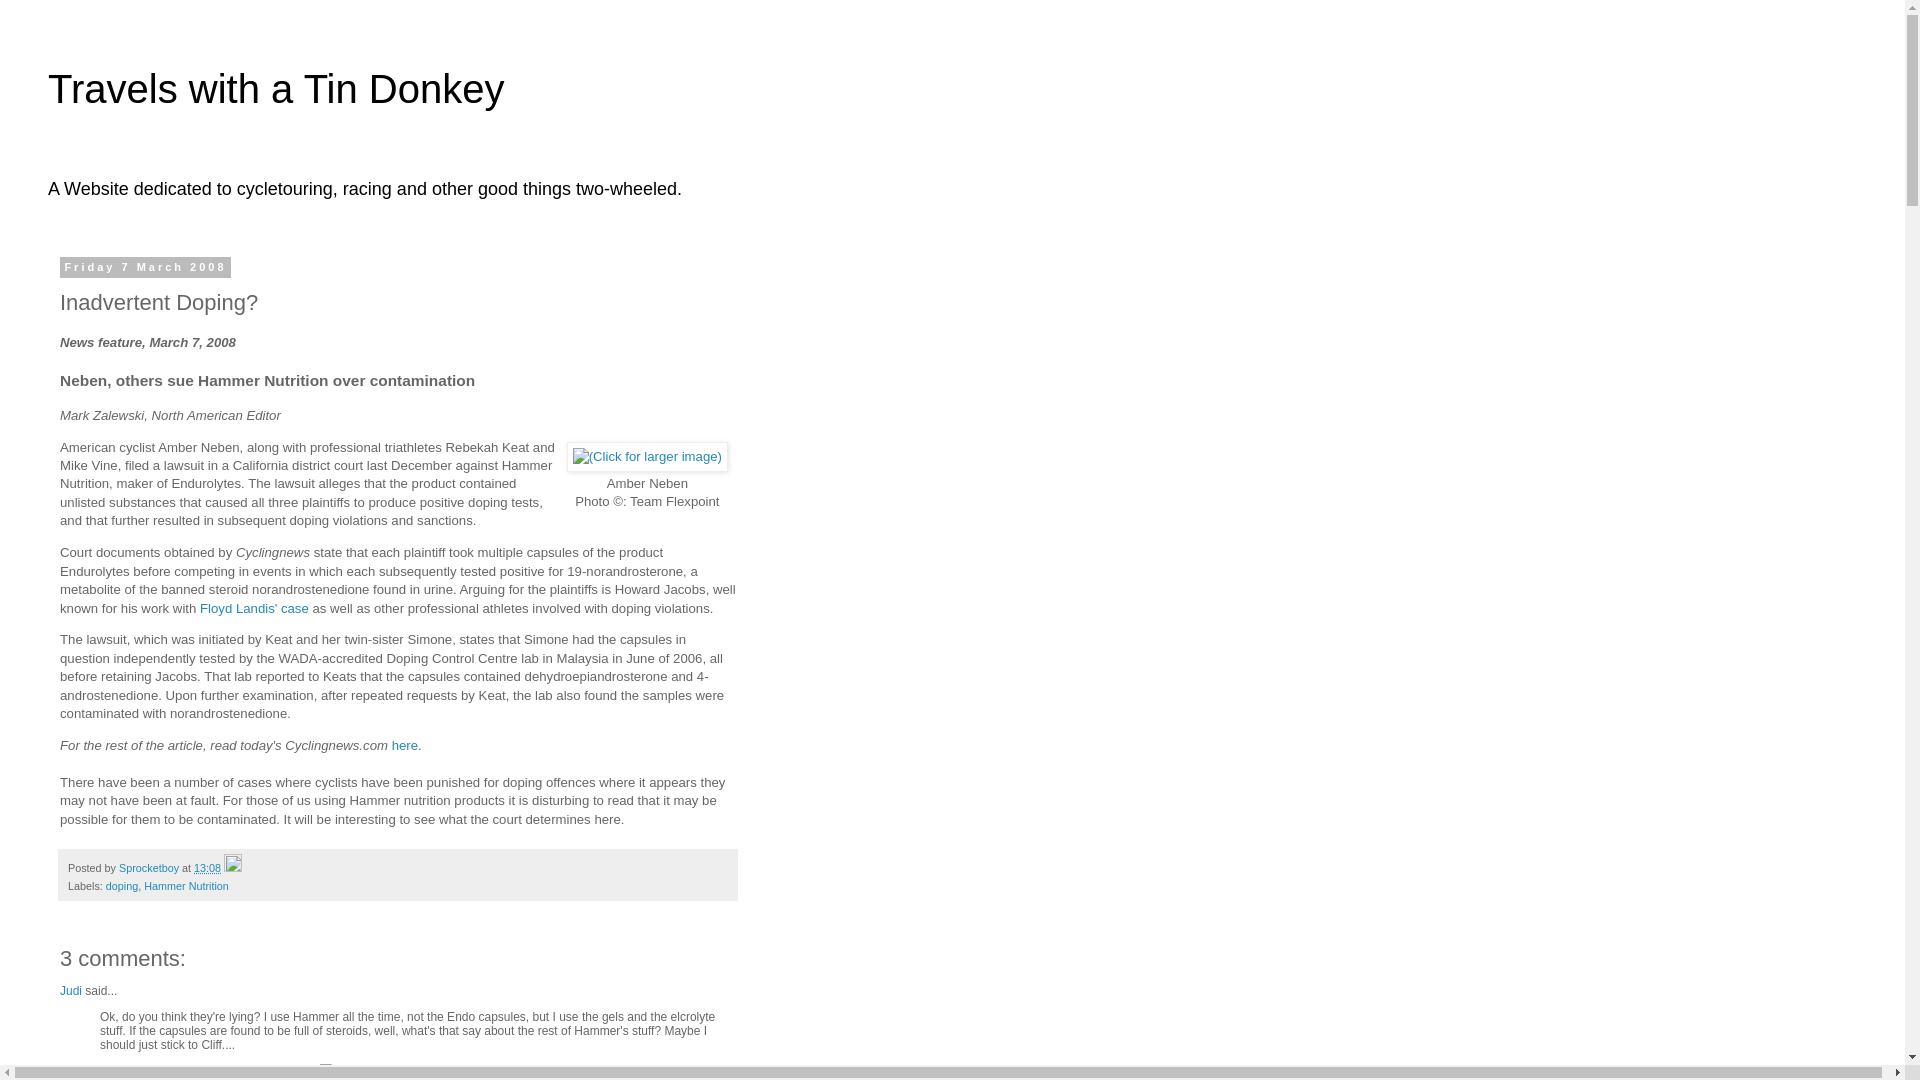 This screenshot has height=1080, width=1920. Describe the element at coordinates (206, 867) in the screenshot. I see `permanent link` at that location.